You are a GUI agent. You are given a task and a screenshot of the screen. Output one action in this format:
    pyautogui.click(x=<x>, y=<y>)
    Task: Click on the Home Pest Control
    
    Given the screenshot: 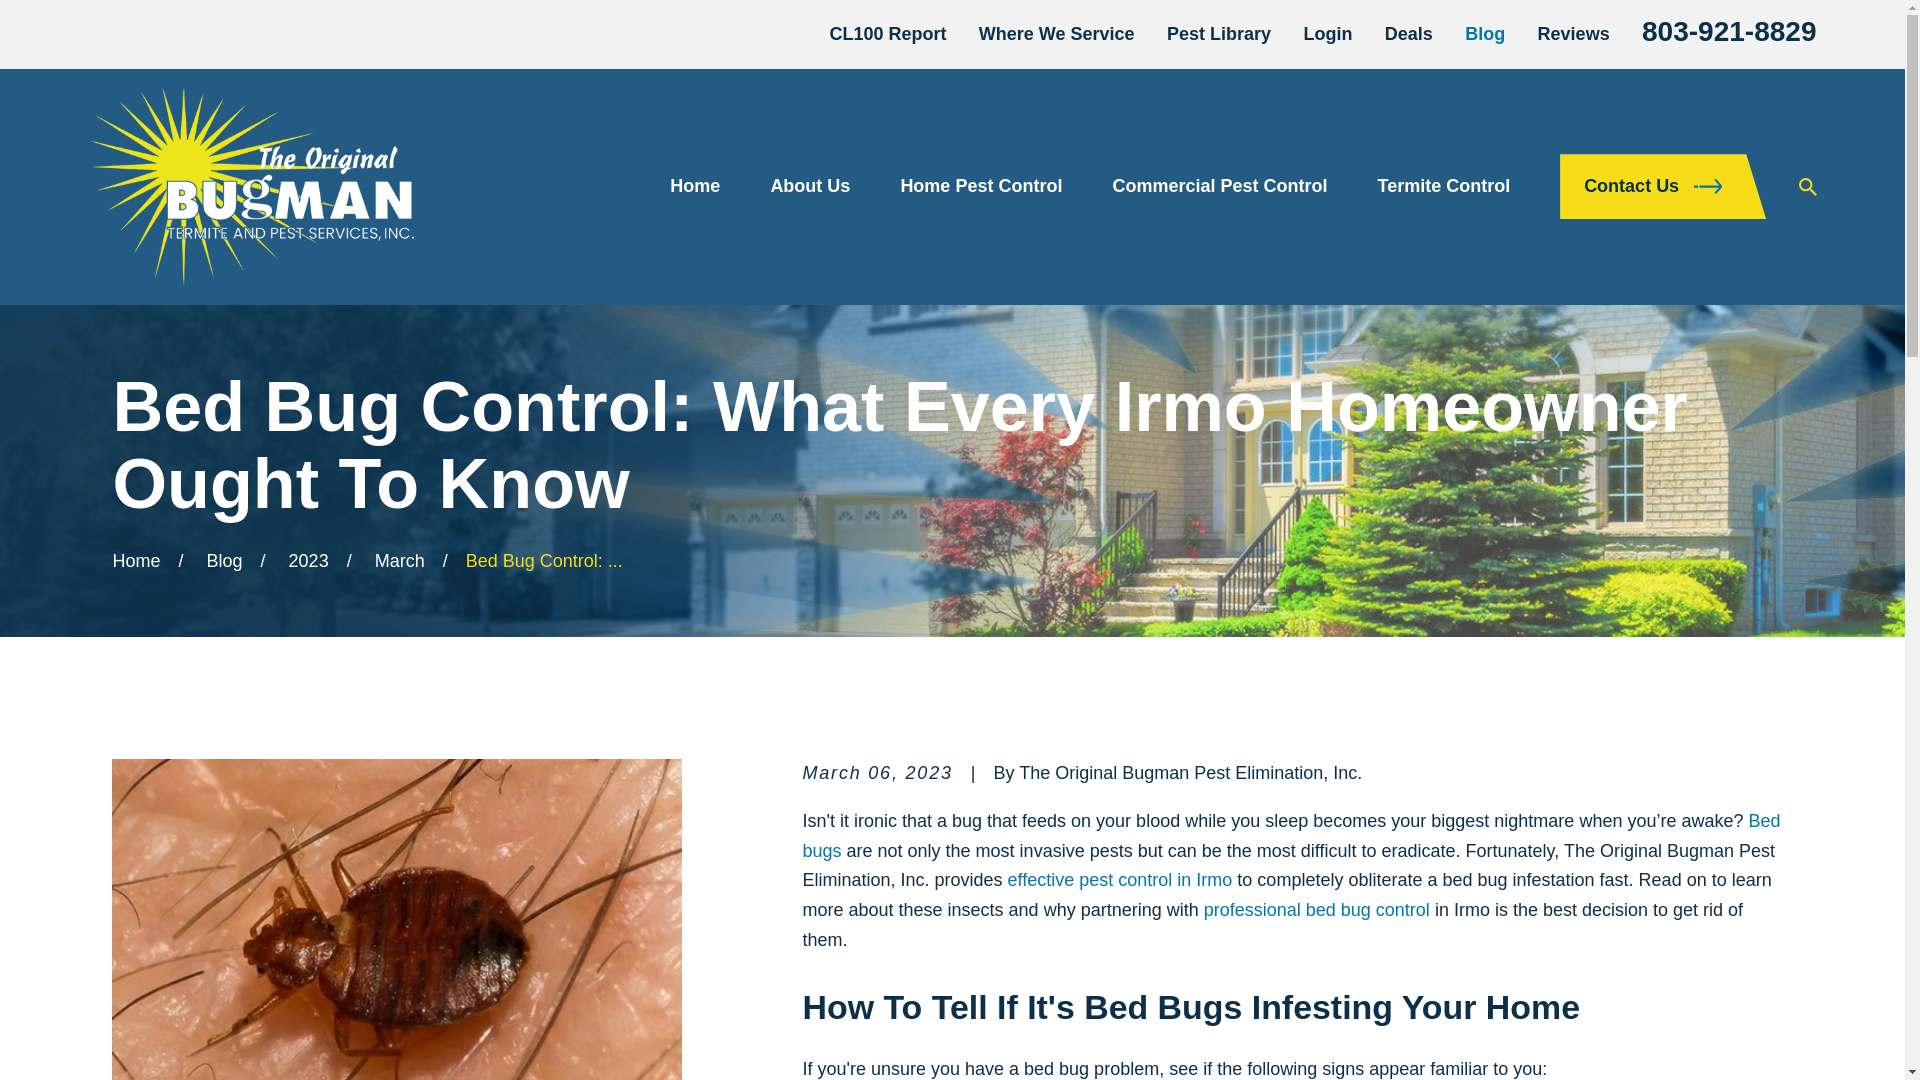 What is the action you would take?
    pyautogui.click(x=980, y=186)
    